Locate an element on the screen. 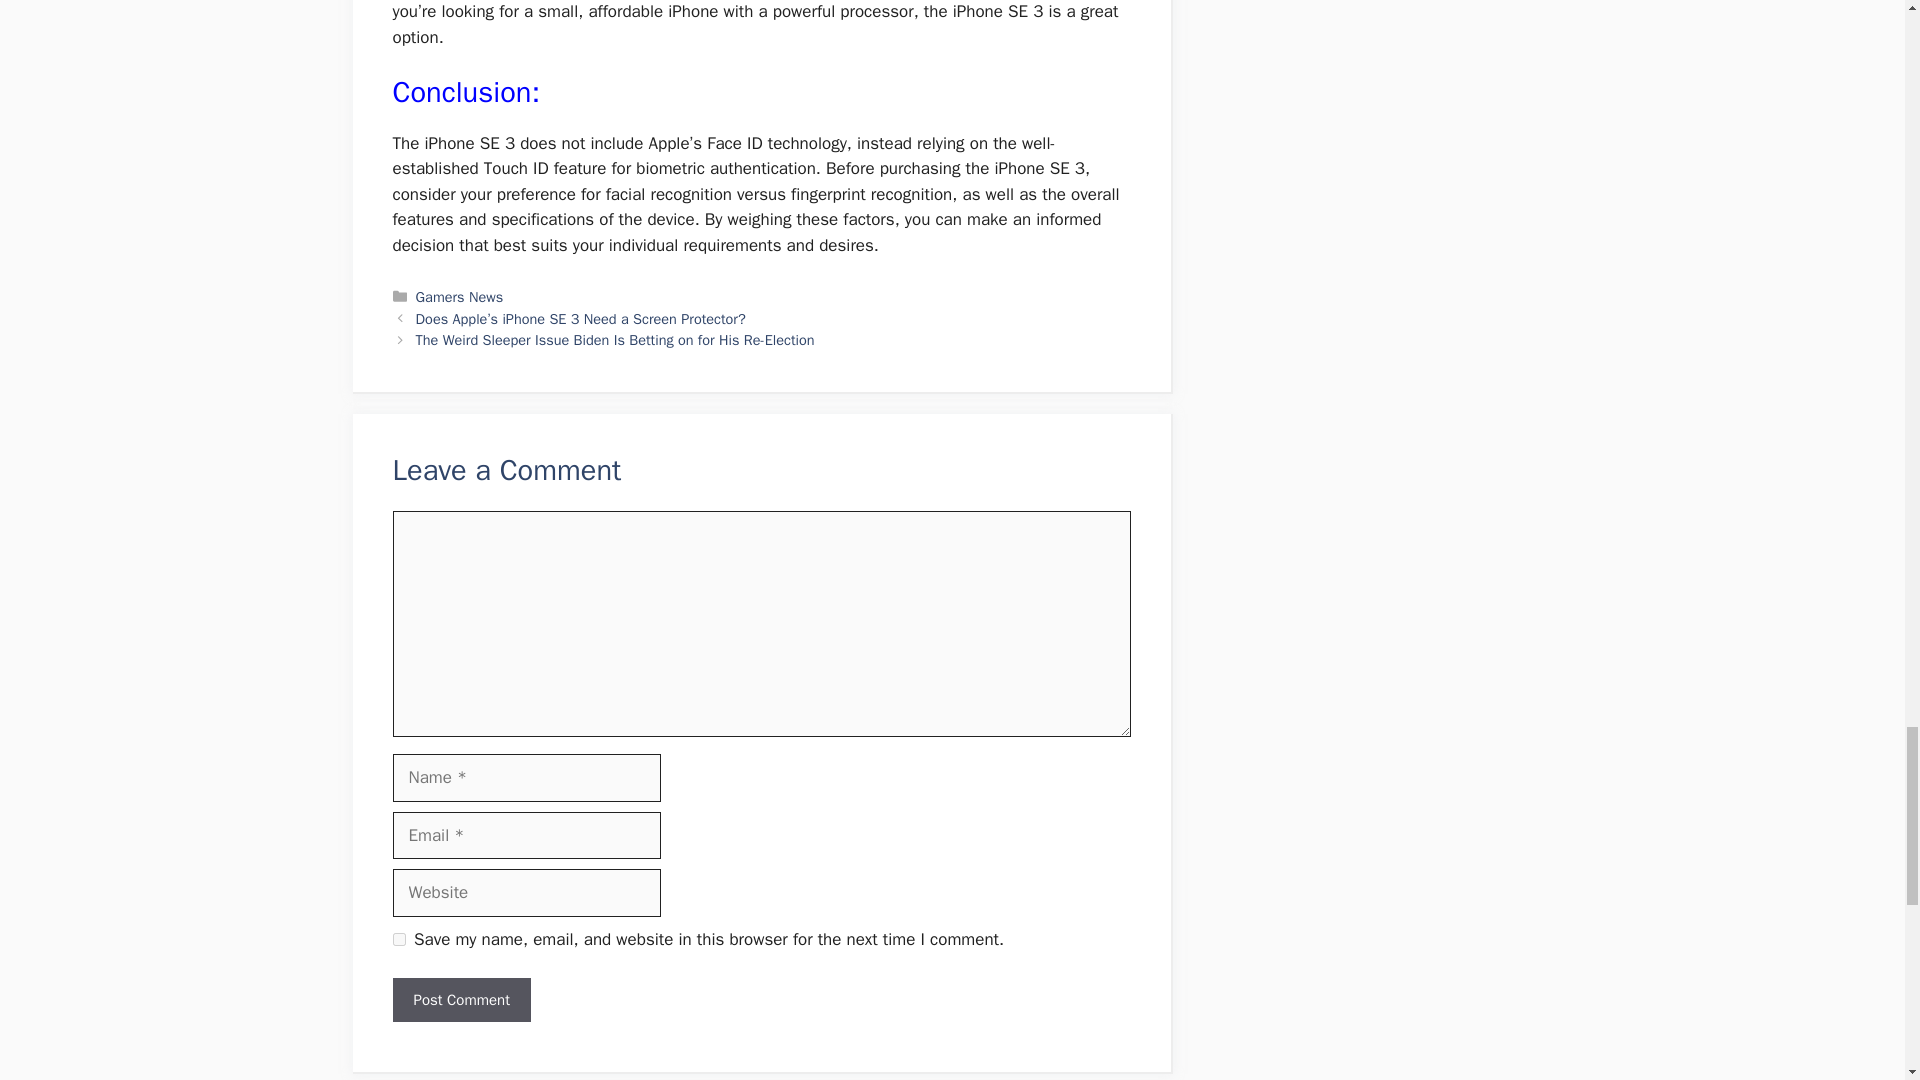  Gamers News is located at coordinates (460, 296).